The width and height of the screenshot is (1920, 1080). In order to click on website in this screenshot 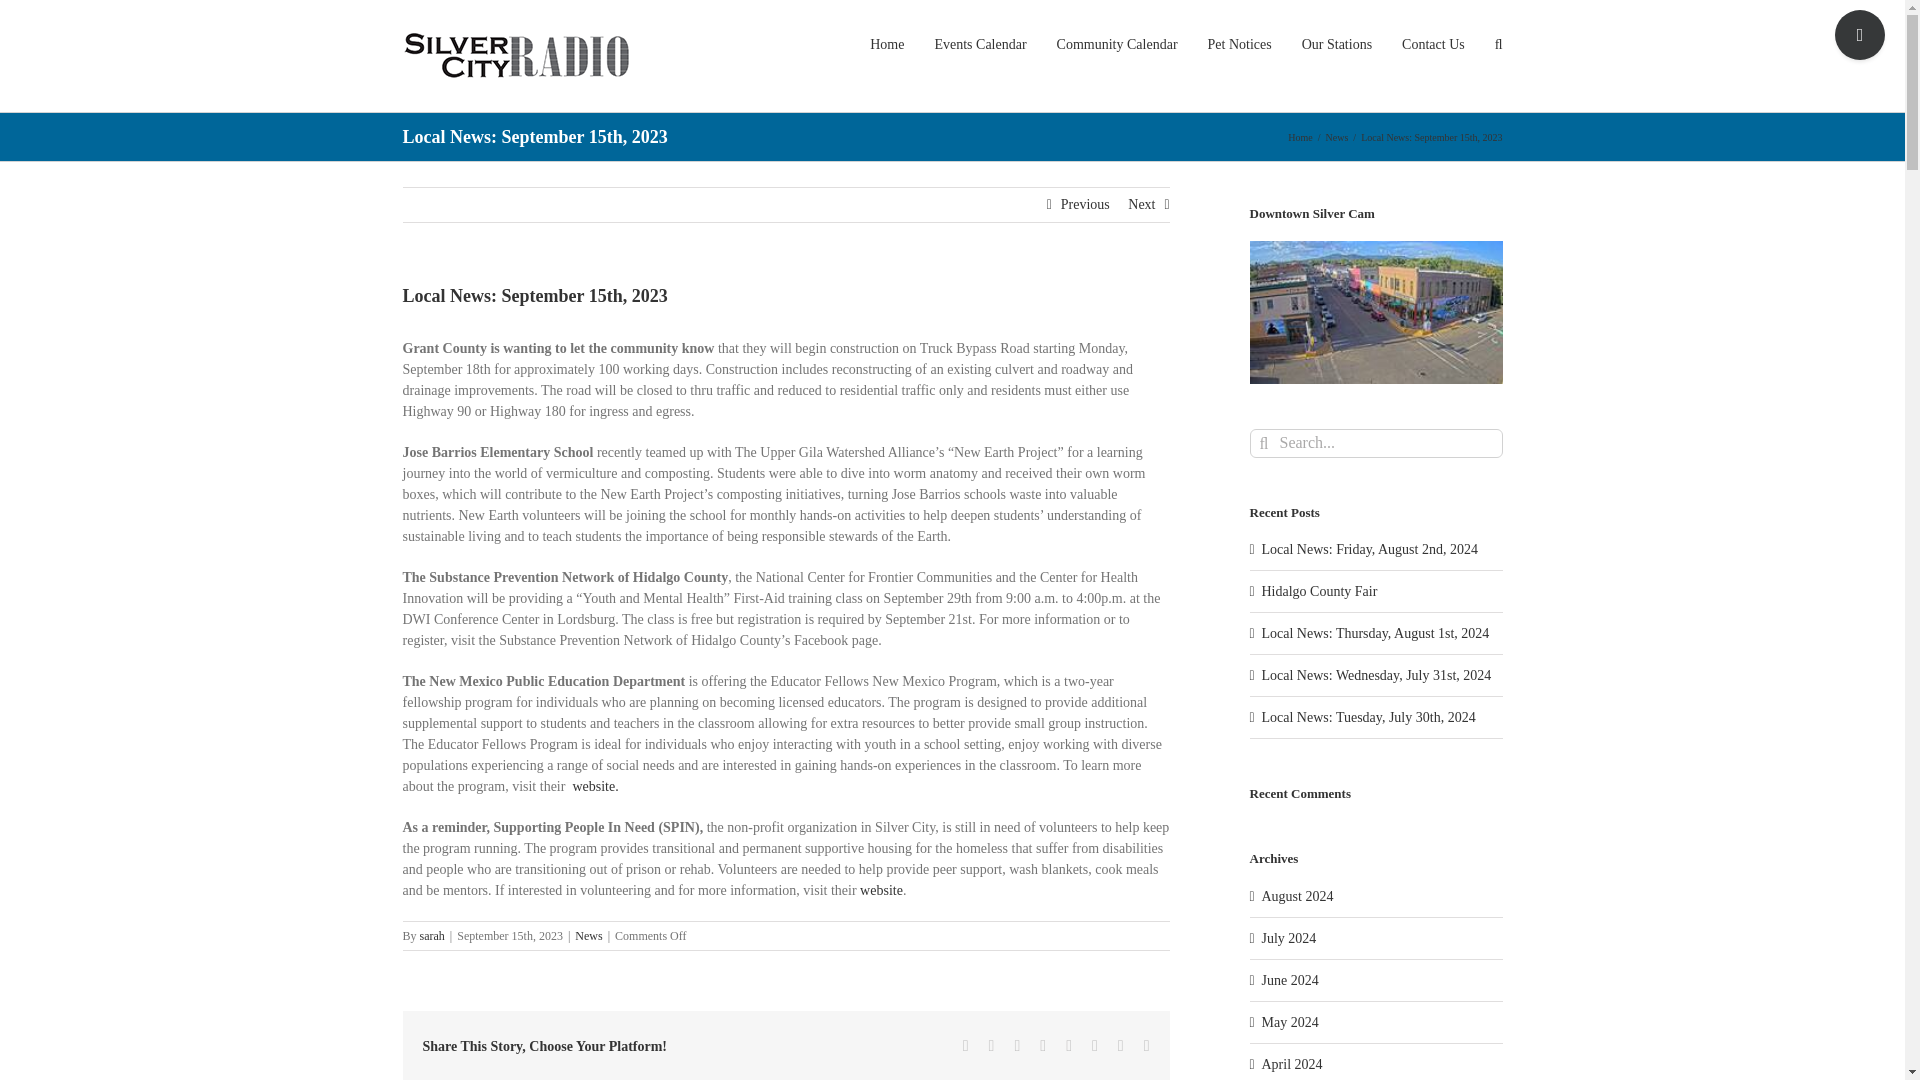, I will do `click(881, 890)`.